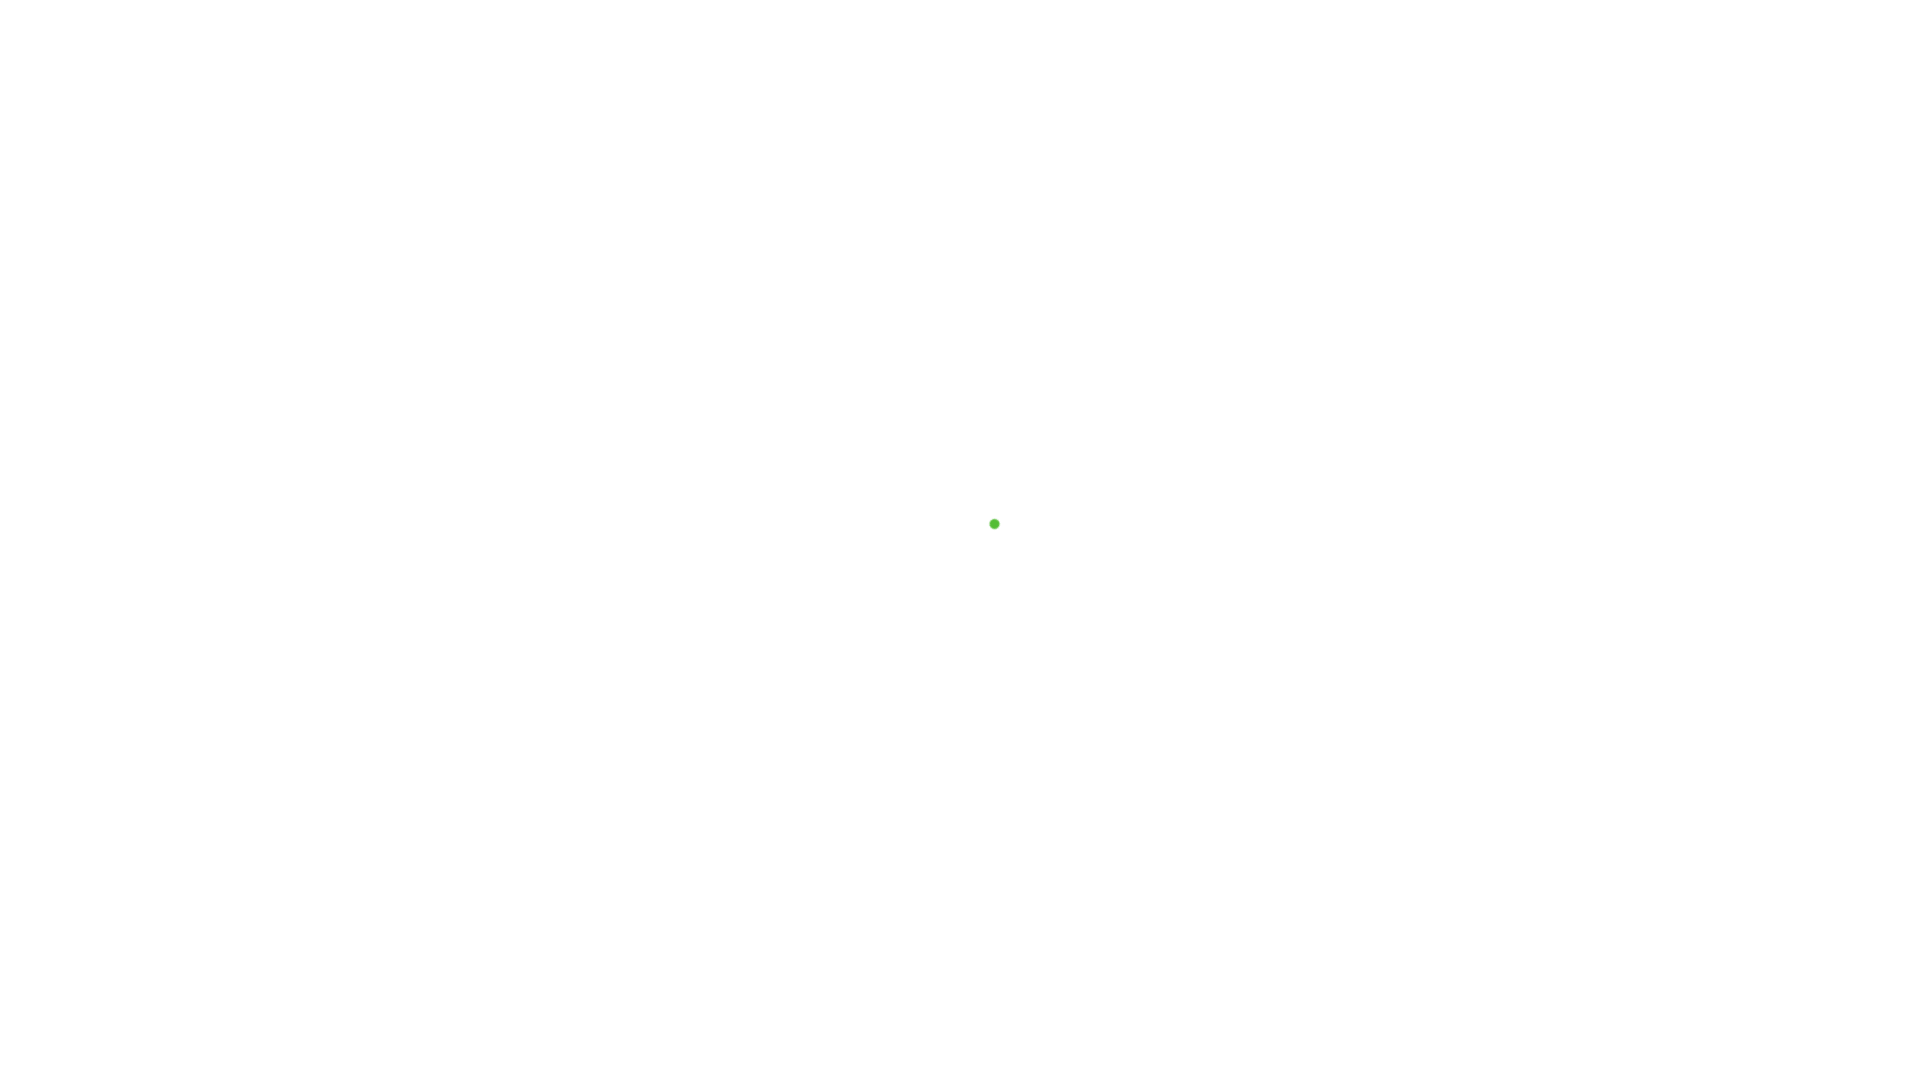 The height and width of the screenshot is (1080, 1920). Describe the element at coordinates (1284, 65) in the screenshot. I see `Instagram` at that location.